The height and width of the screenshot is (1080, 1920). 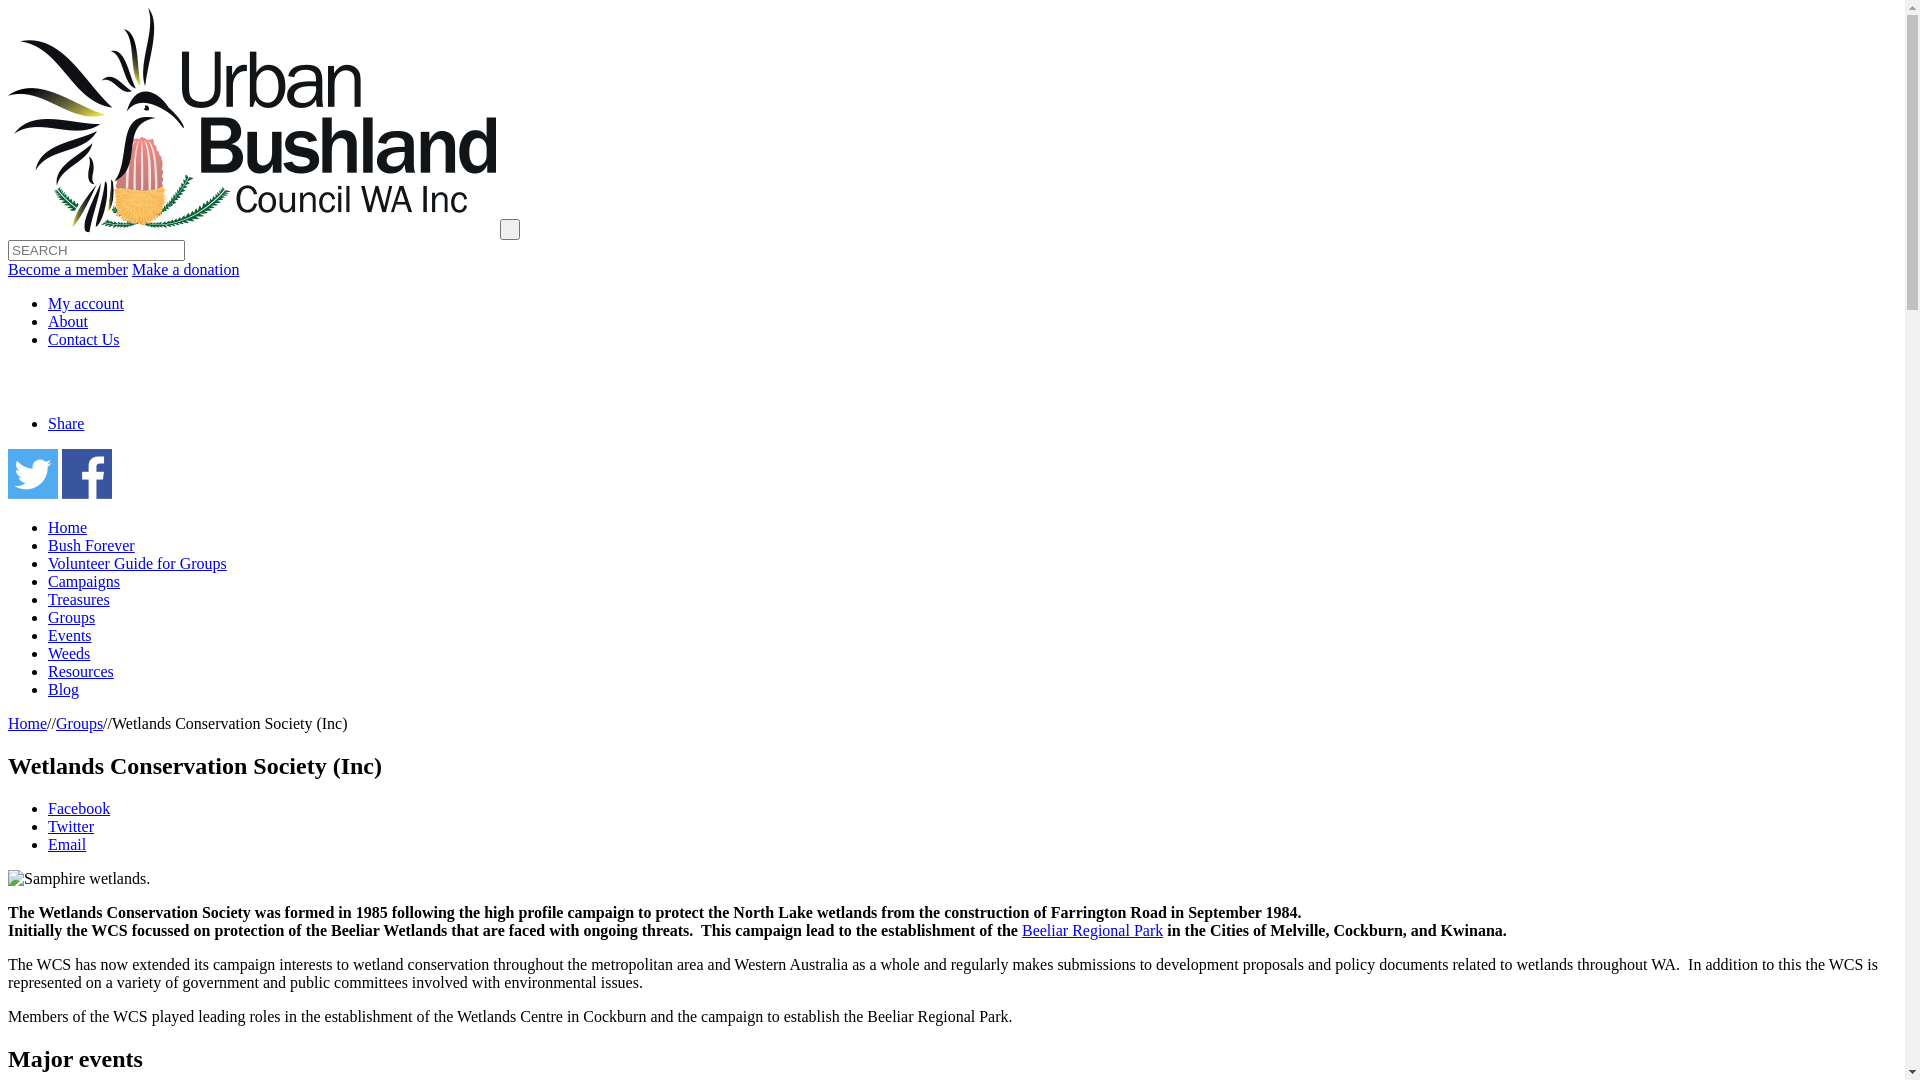 I want to click on Email, so click(x=67, y=844).